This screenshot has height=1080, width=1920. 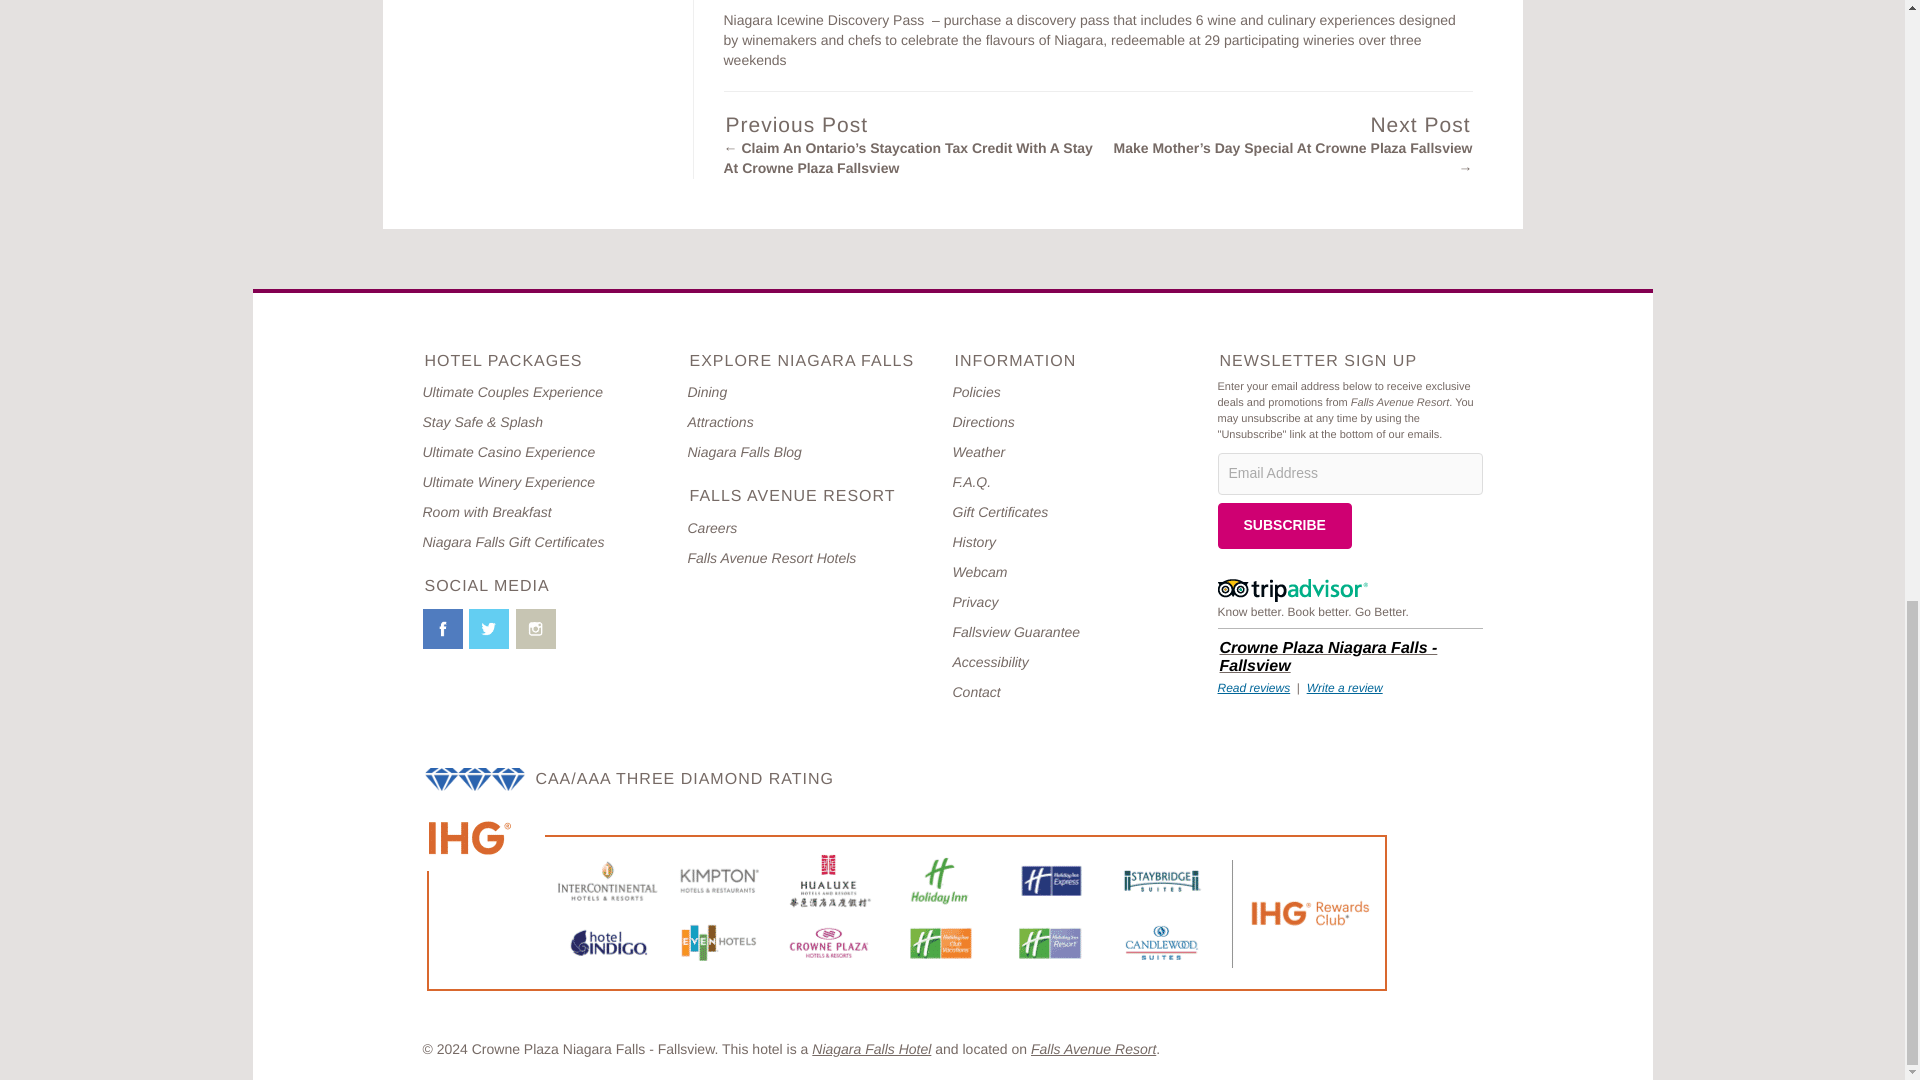 What do you see at coordinates (488, 628) in the screenshot?
I see `Follow Us on Twitter` at bounding box center [488, 628].